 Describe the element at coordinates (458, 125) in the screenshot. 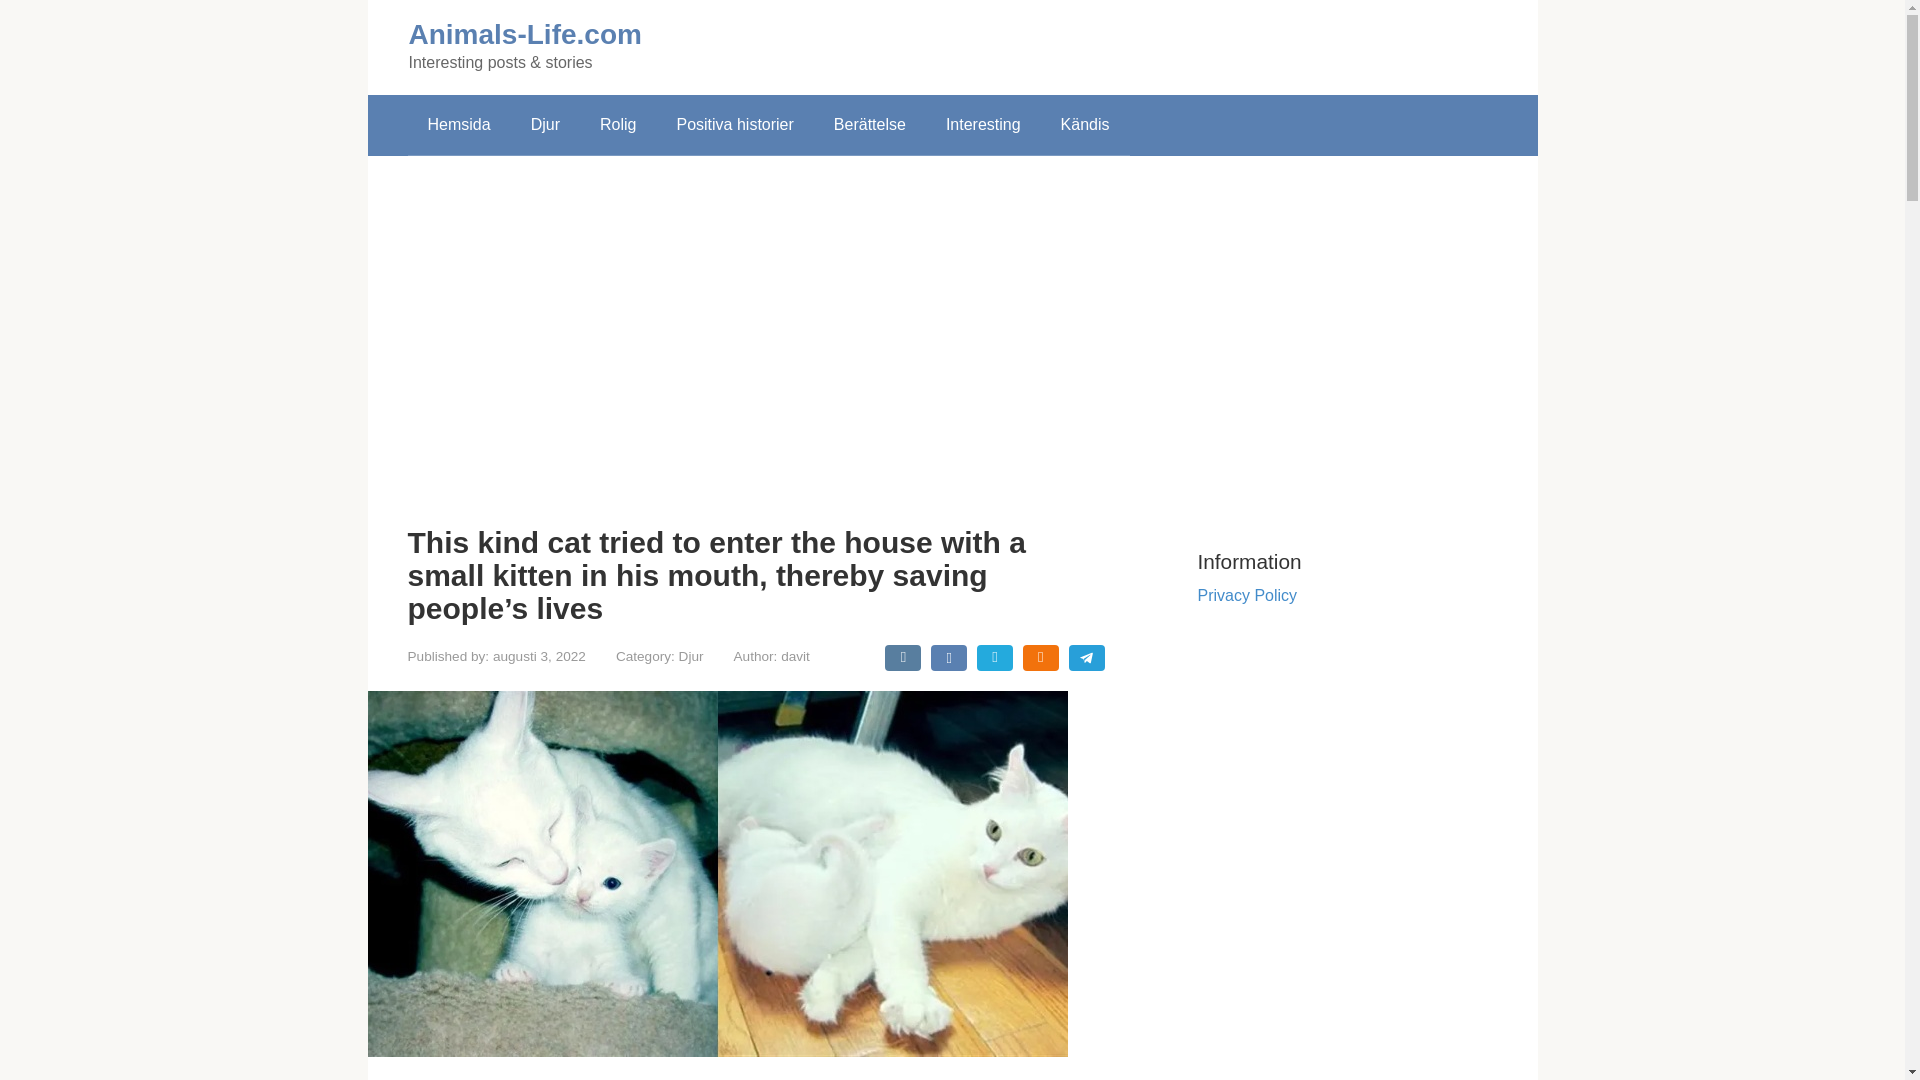

I see `Hemsida` at that location.